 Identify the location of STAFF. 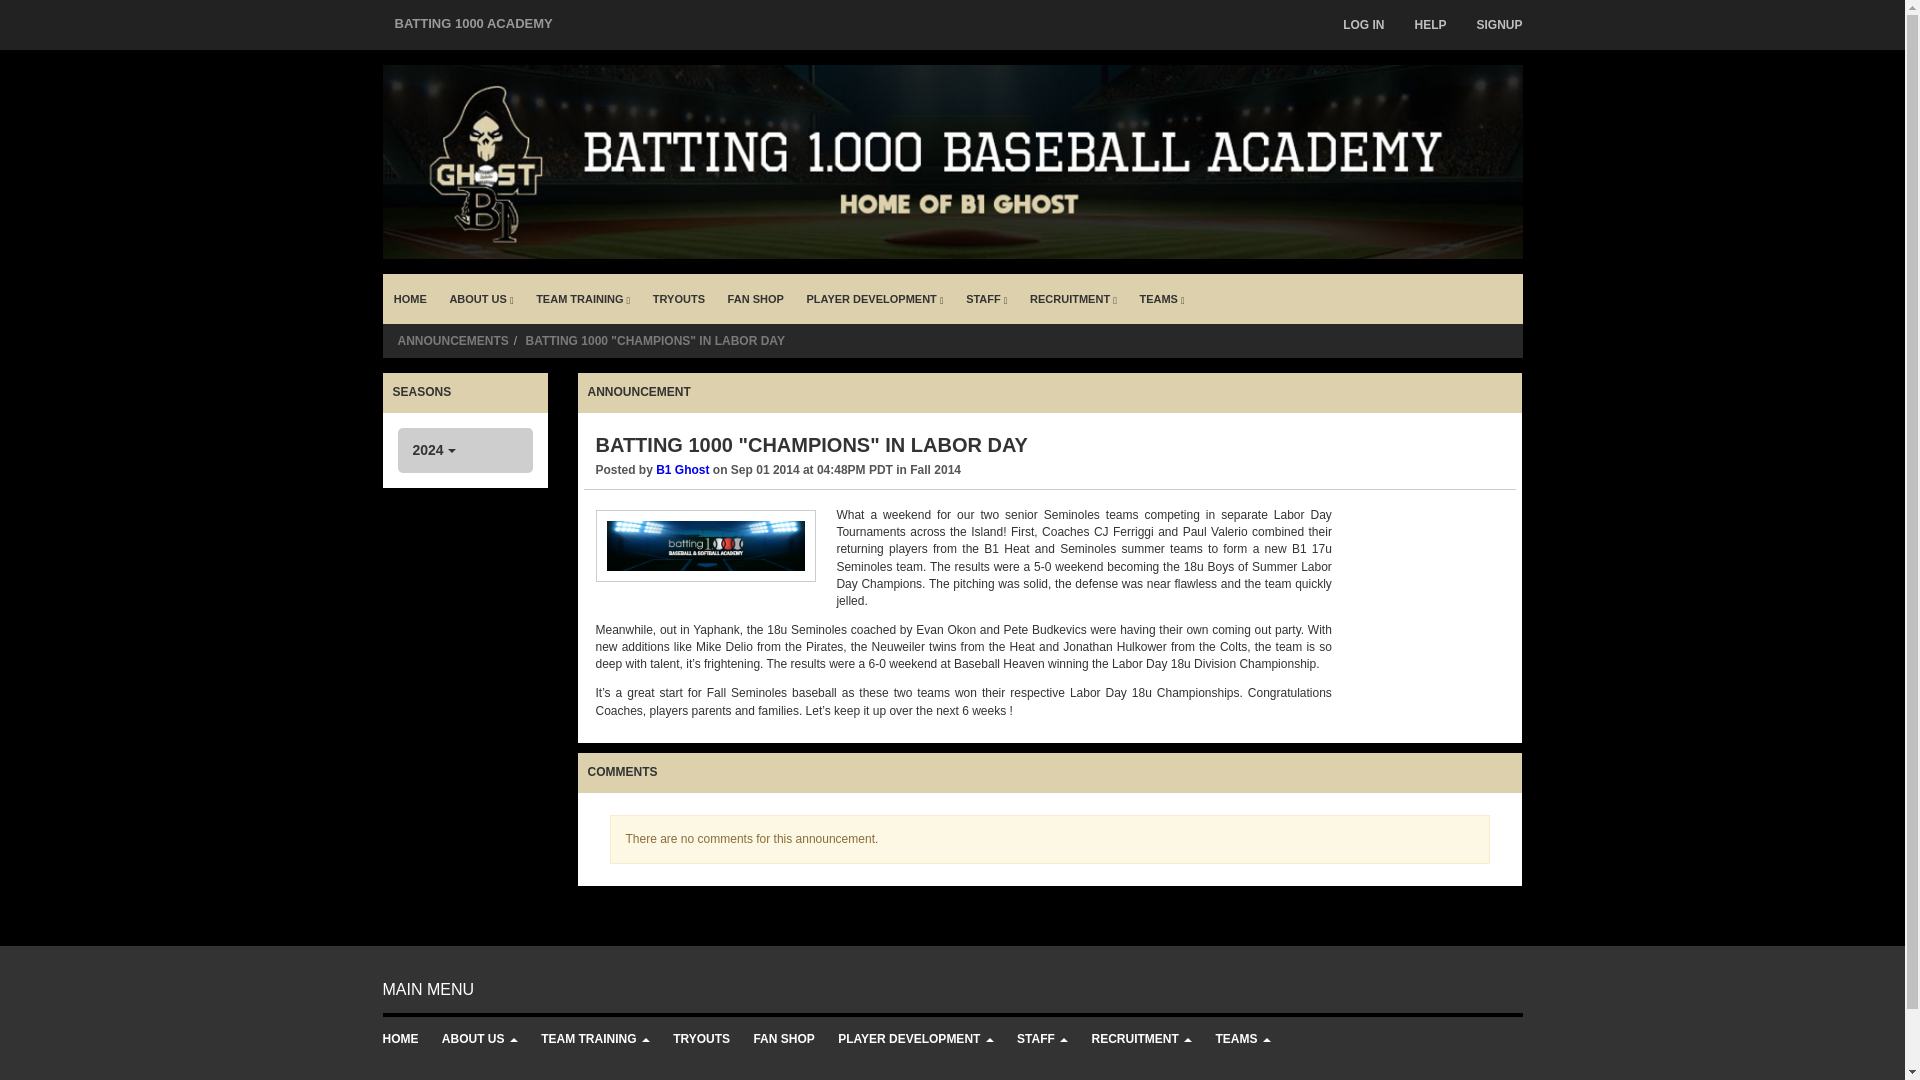
(986, 299).